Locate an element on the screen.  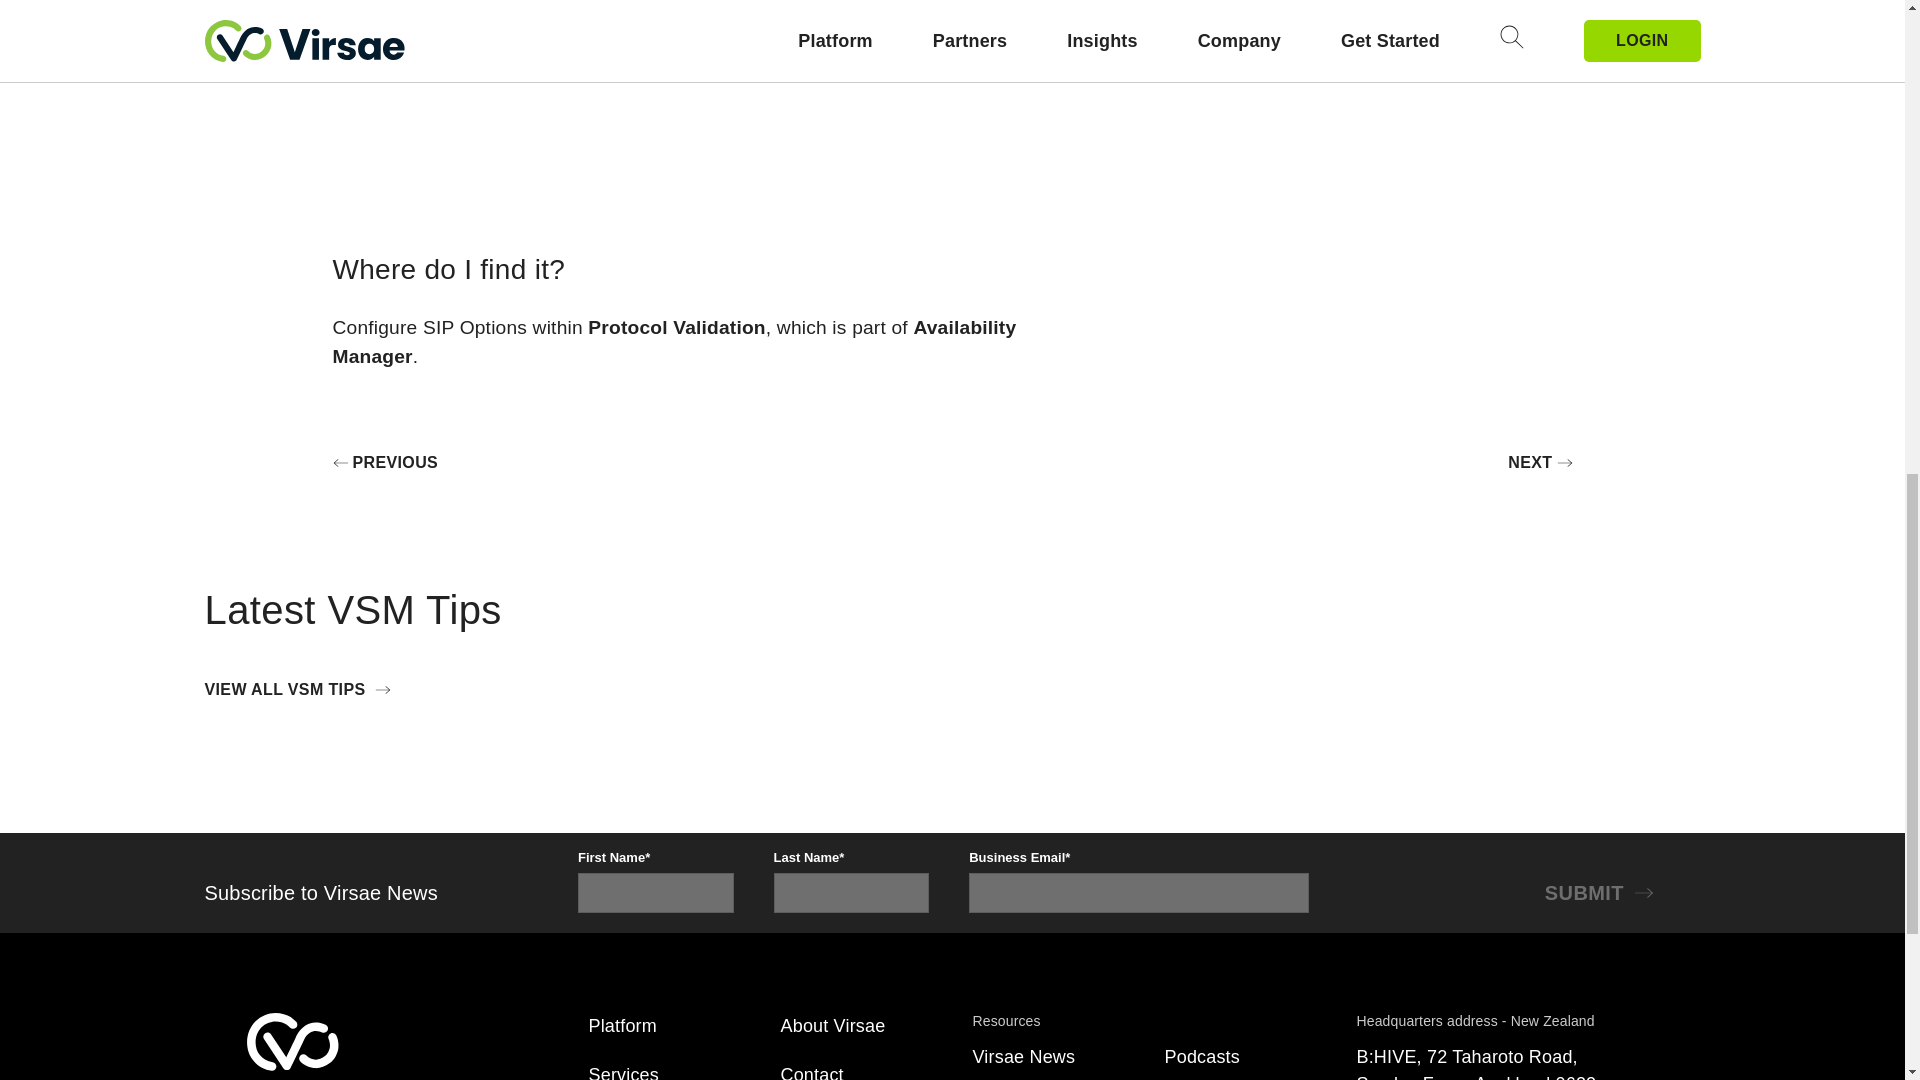
Platform is located at coordinates (622, 1026).